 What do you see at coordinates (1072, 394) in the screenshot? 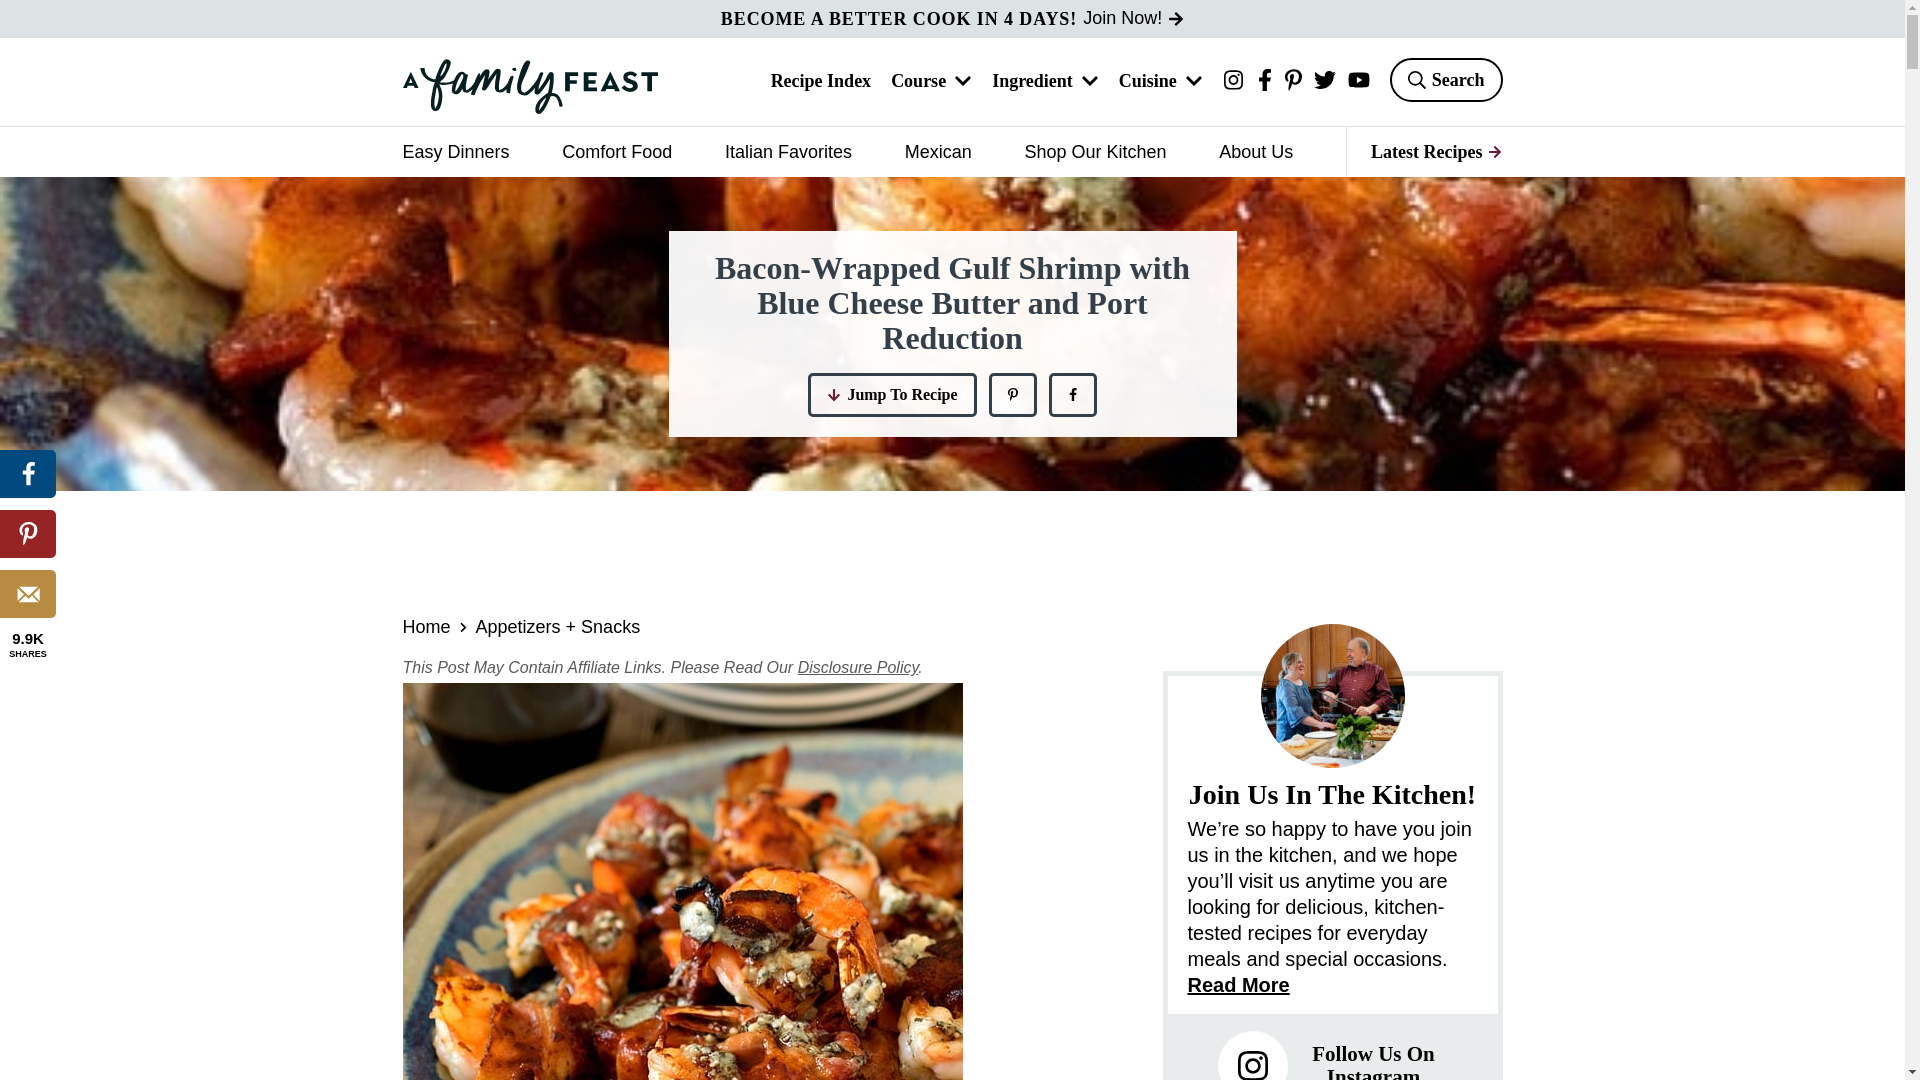
I see `Share on Facebook` at bounding box center [1072, 394].